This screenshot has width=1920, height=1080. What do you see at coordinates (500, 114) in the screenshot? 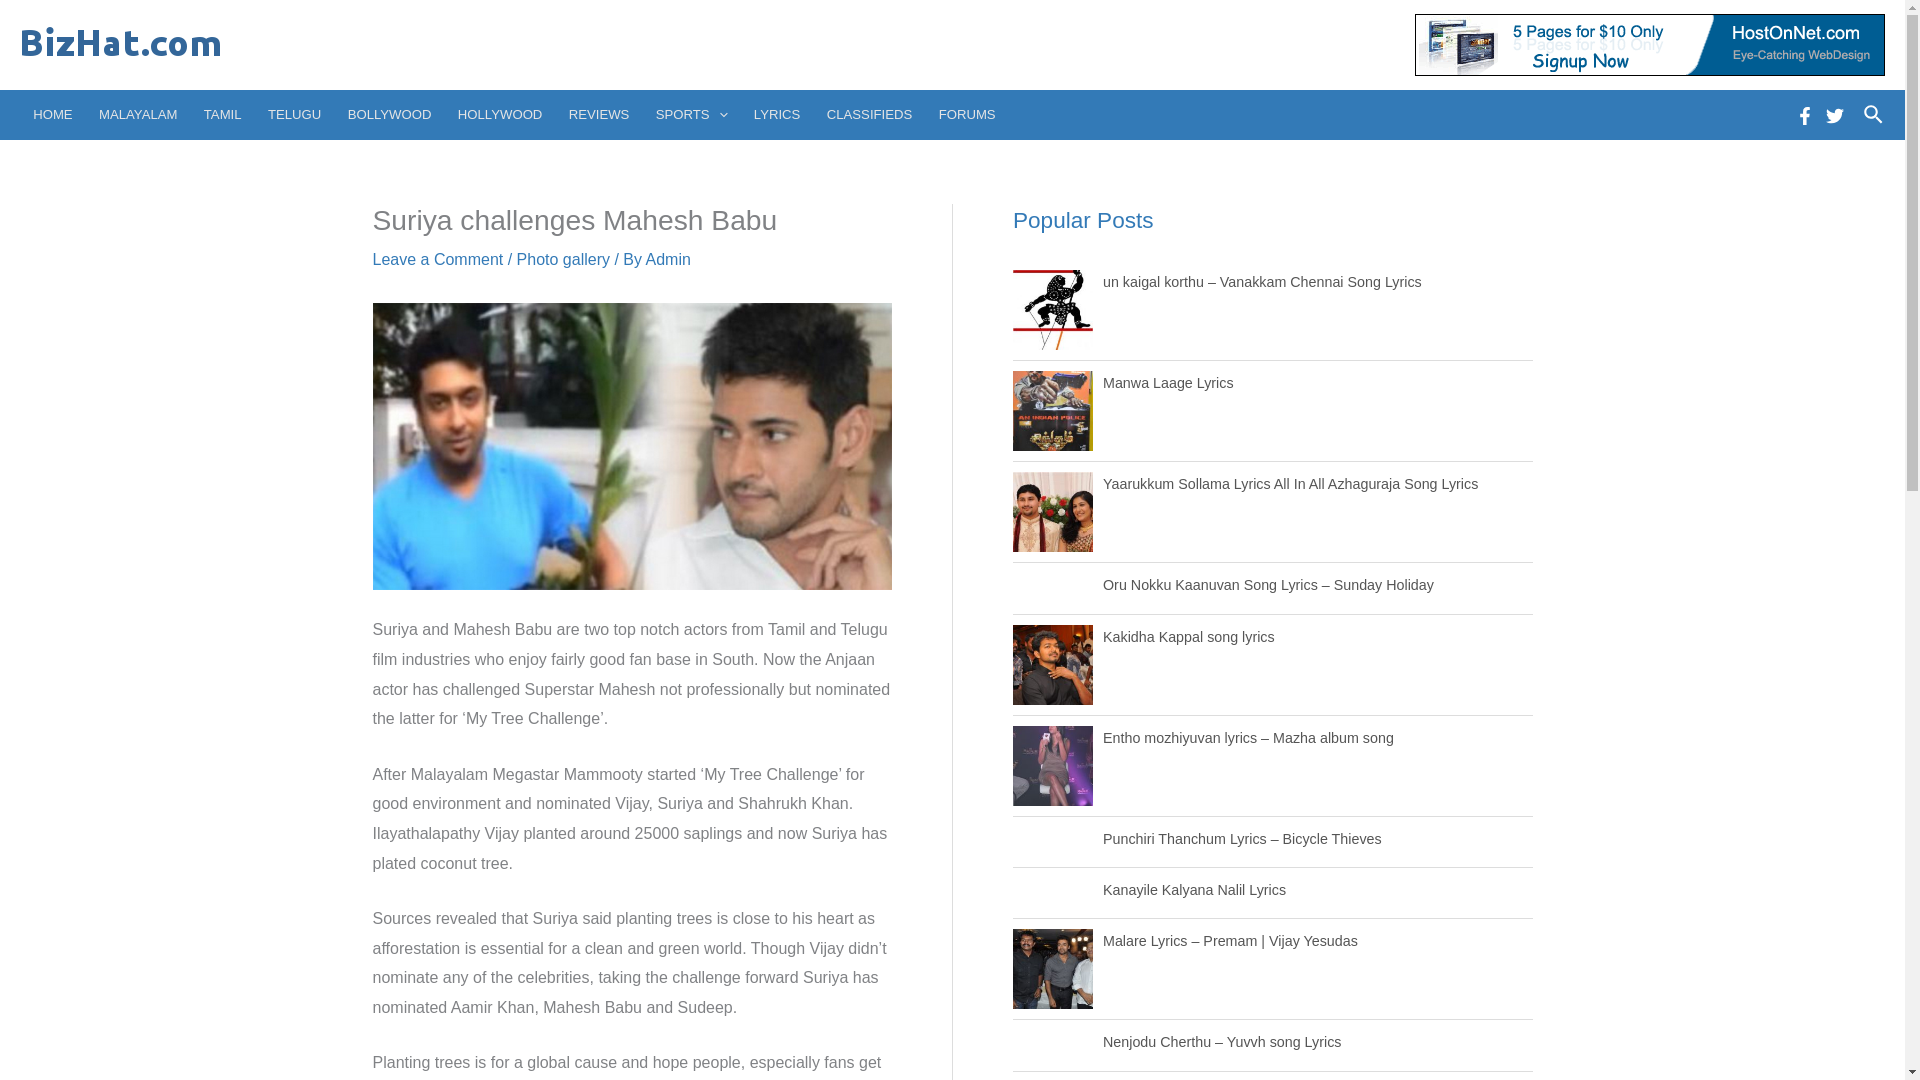
I see `HOLLYWOOD` at bounding box center [500, 114].